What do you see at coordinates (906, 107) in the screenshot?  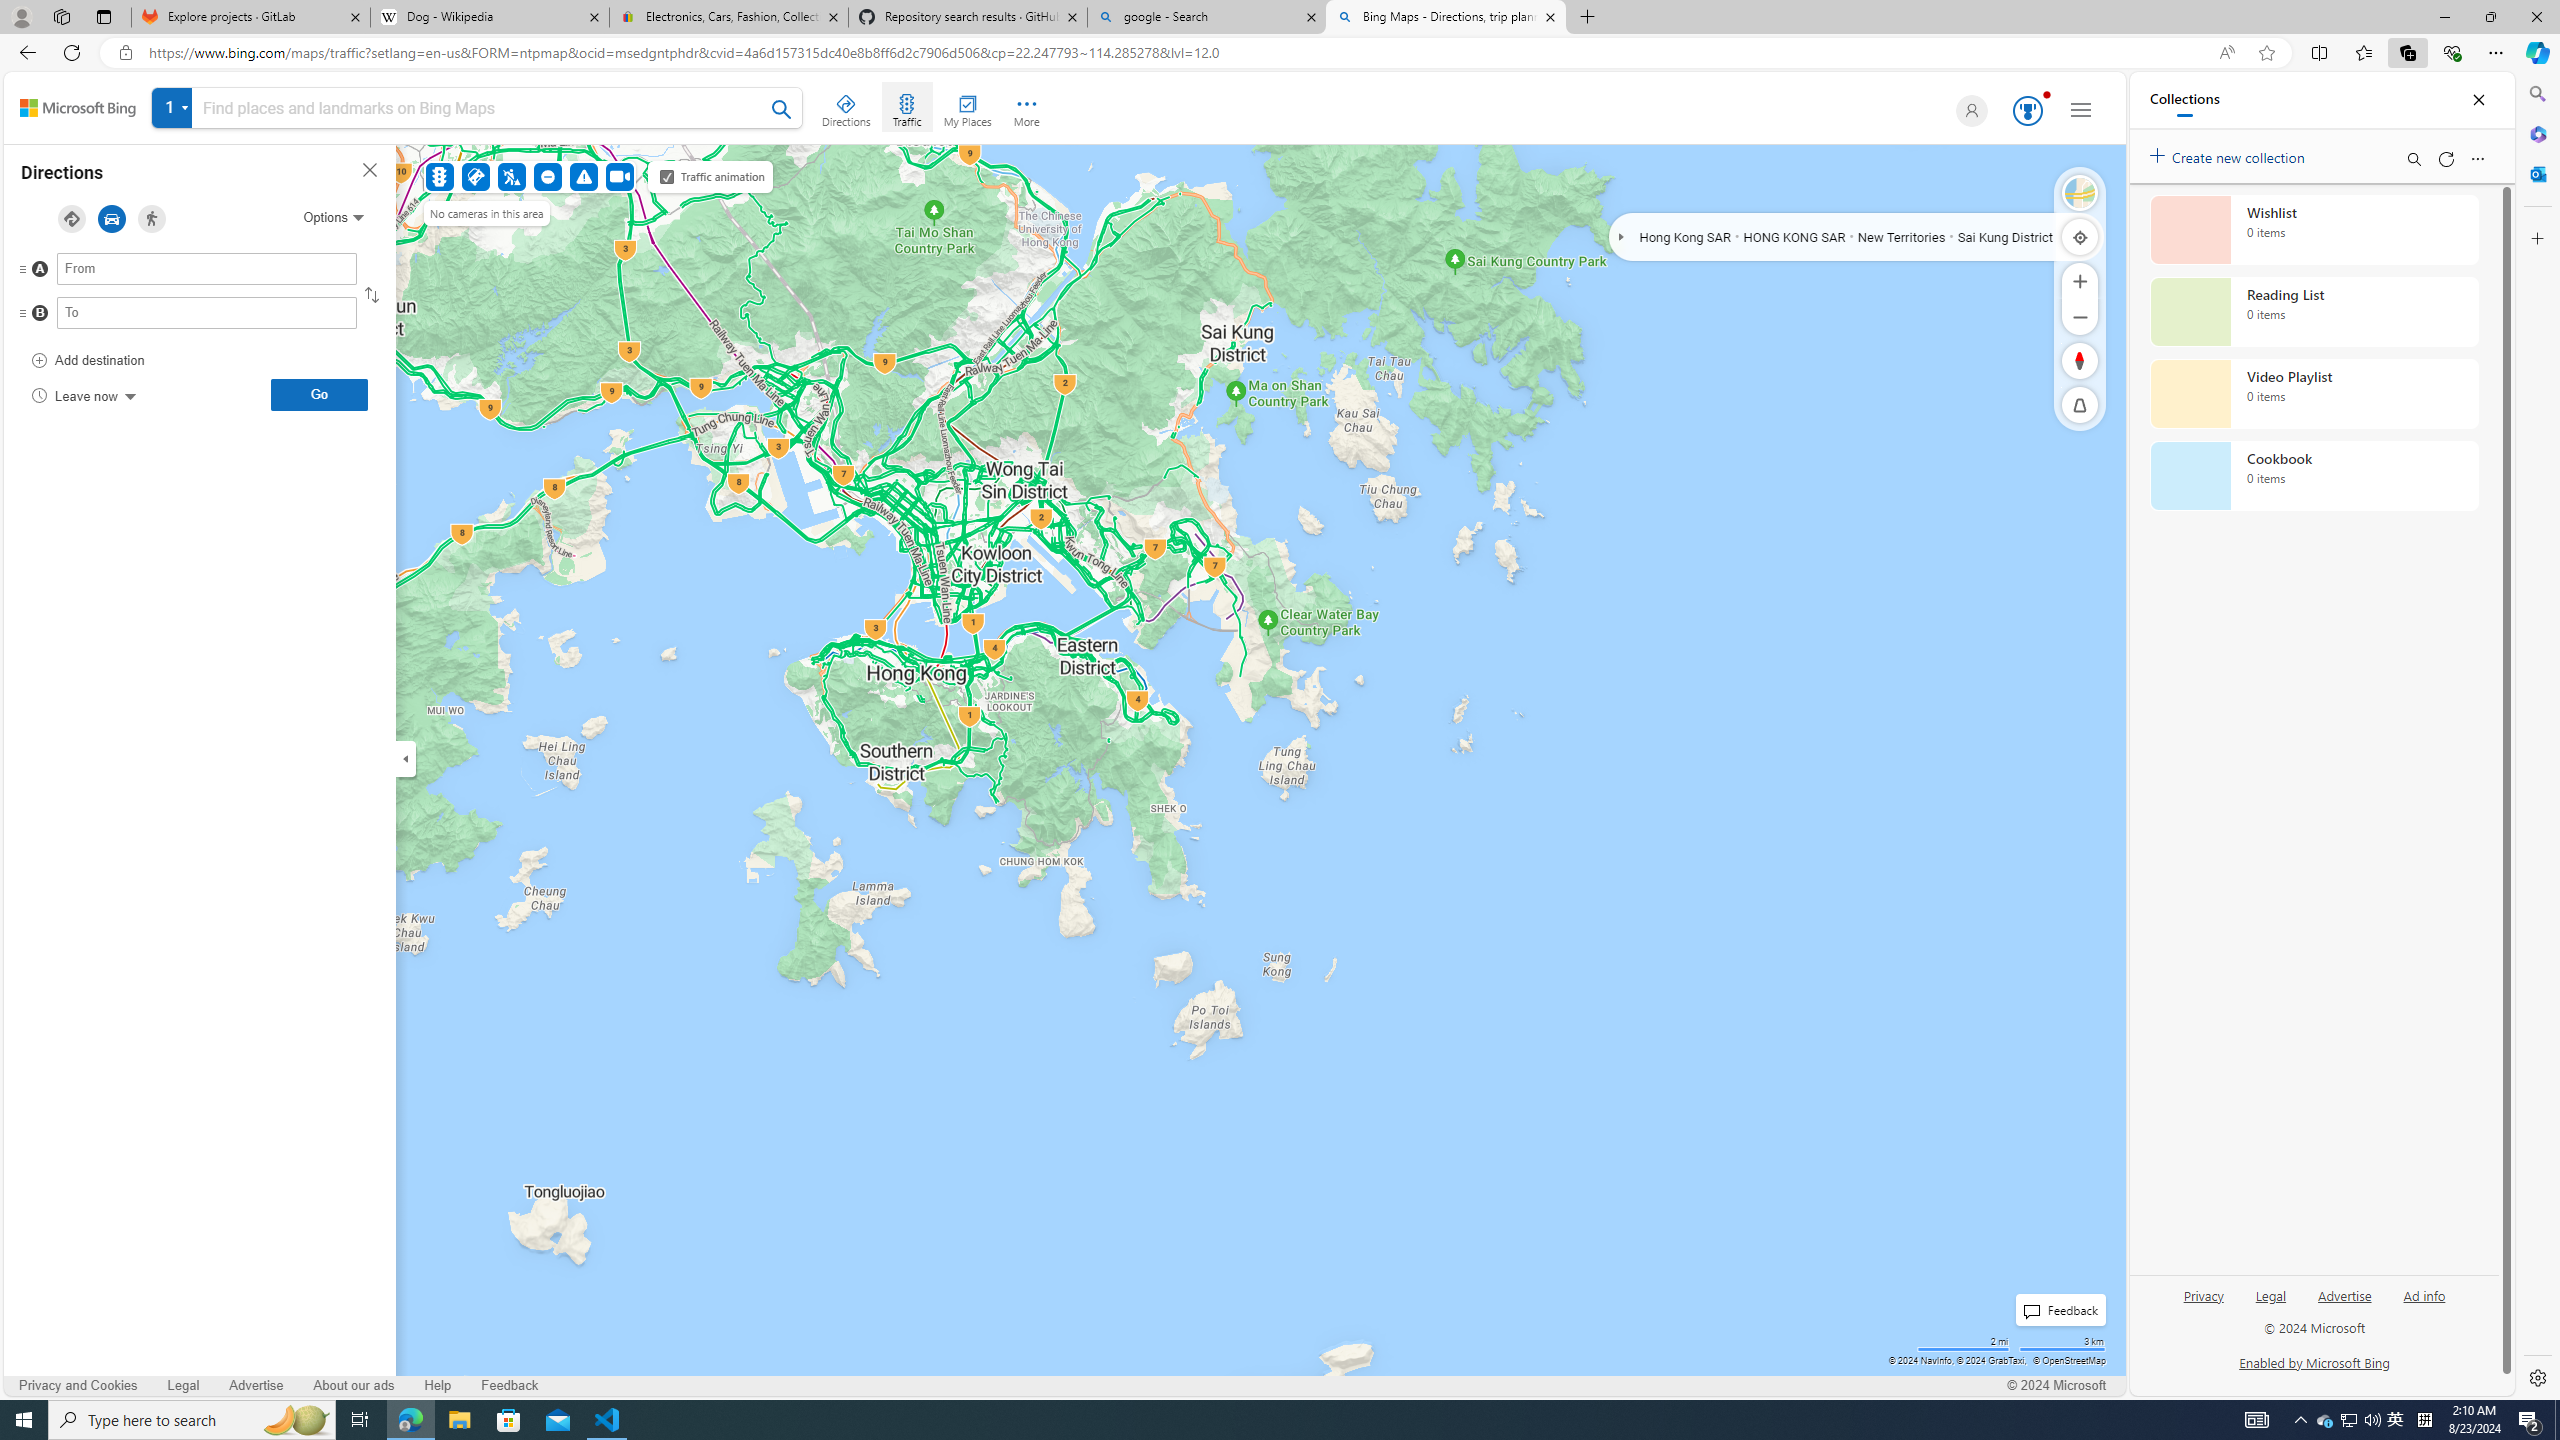 I see `Traffic` at bounding box center [906, 107].